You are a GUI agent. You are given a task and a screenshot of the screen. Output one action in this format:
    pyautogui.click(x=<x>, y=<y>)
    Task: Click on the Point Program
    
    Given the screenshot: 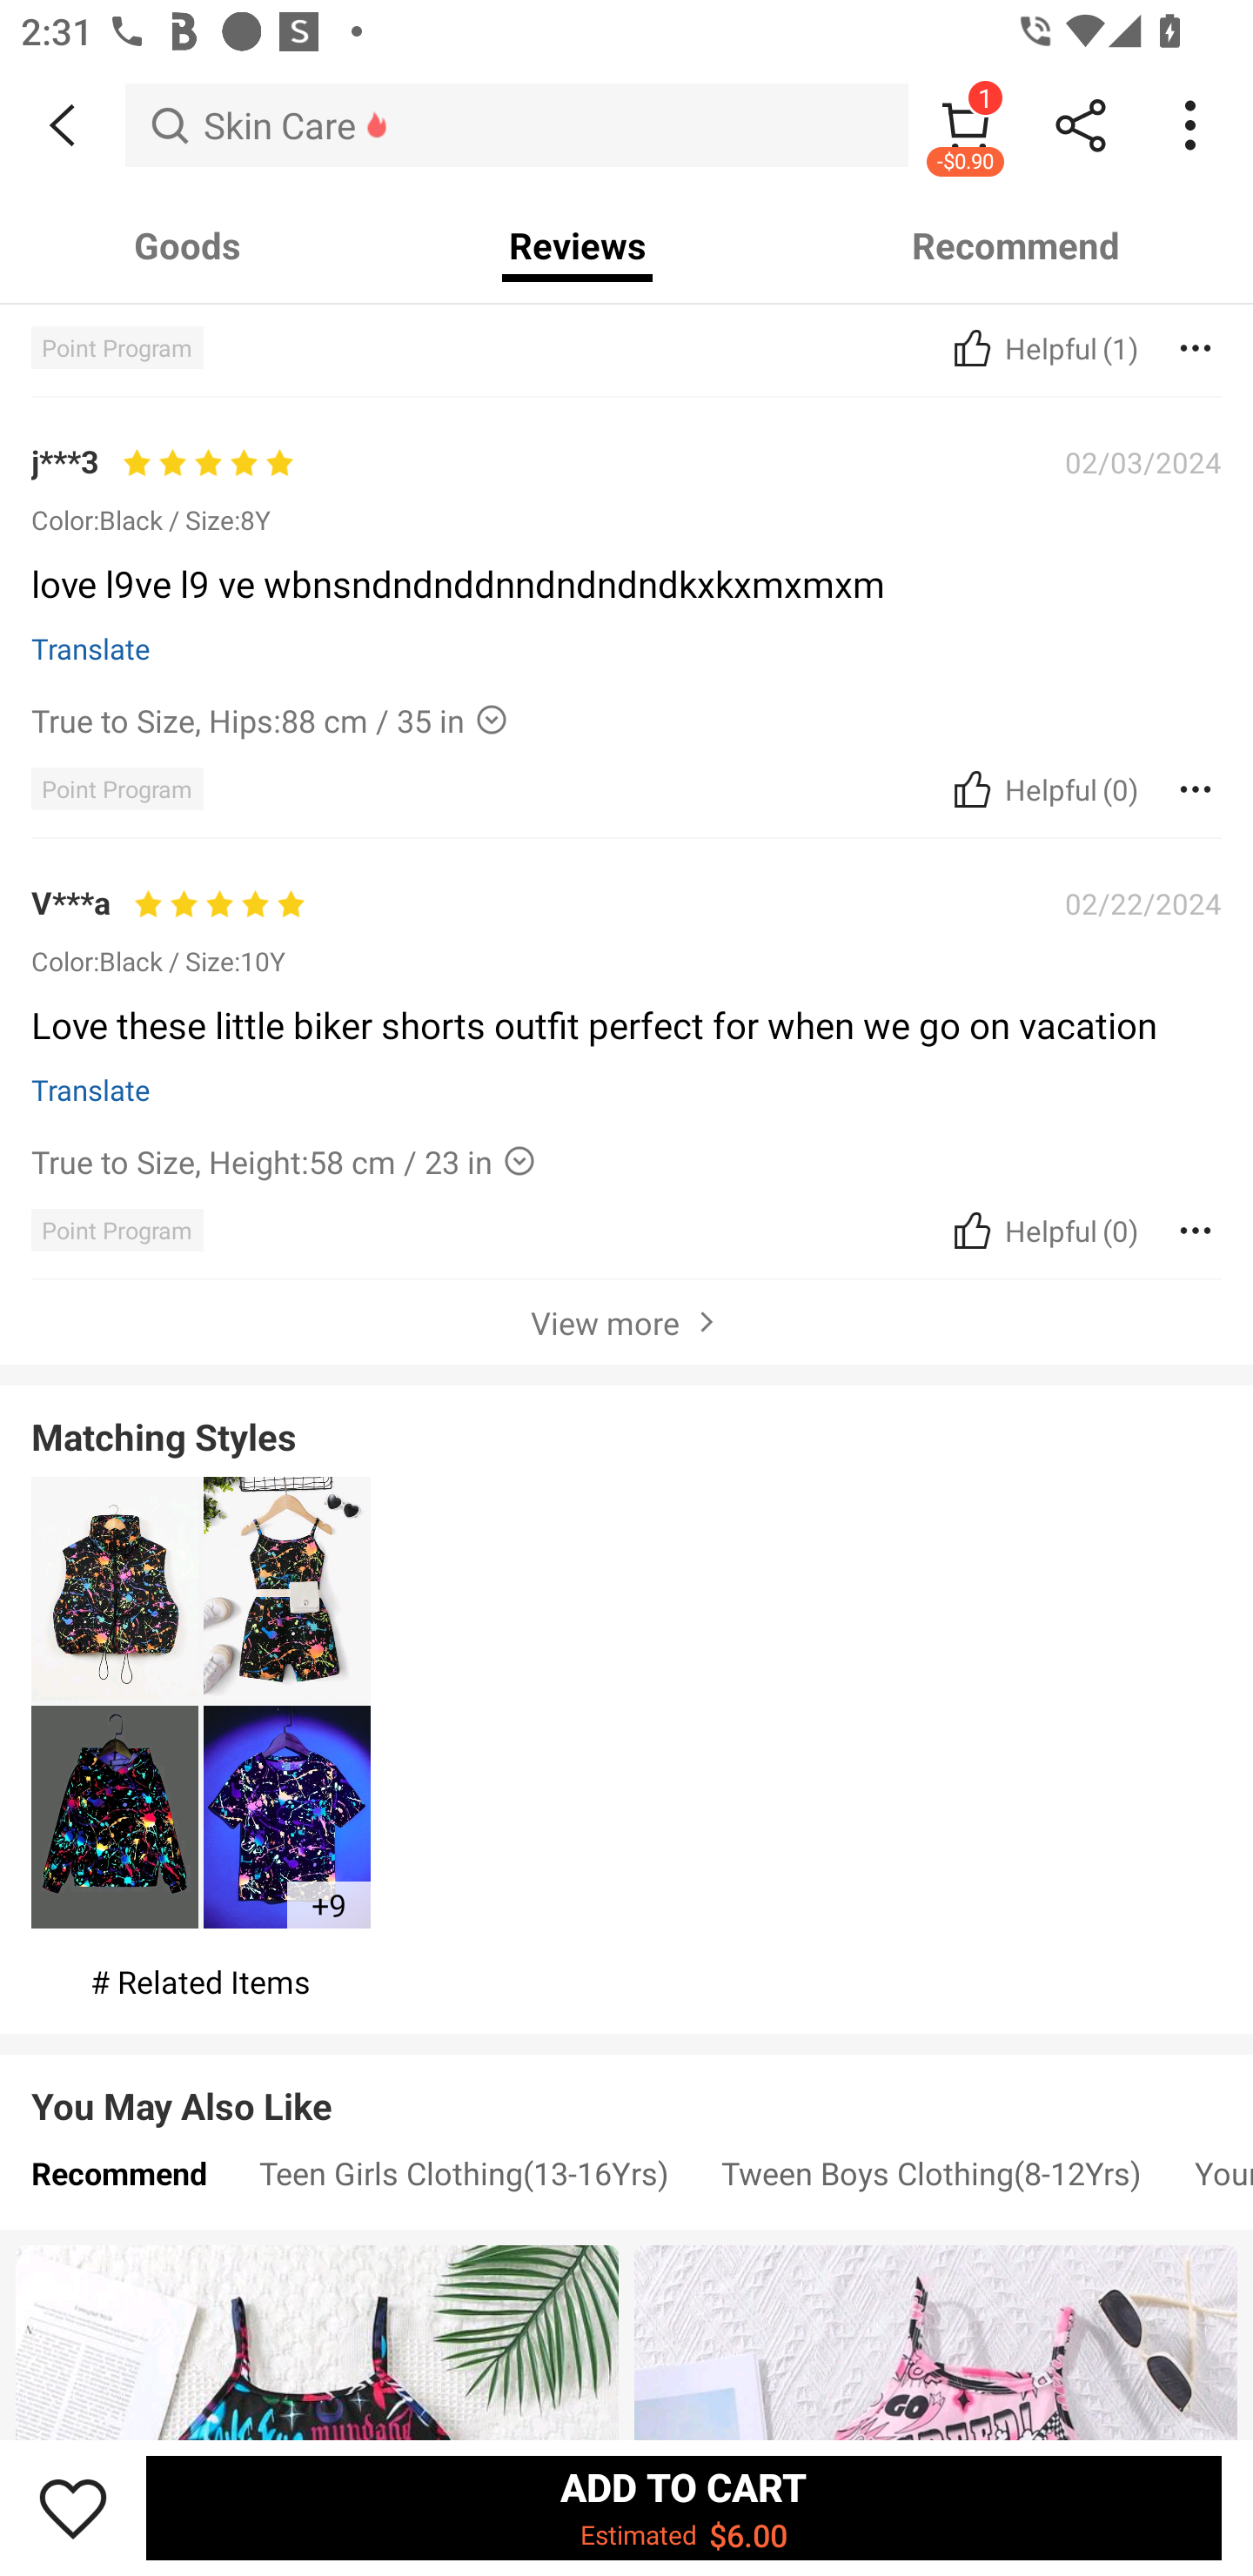 What is the action you would take?
    pyautogui.click(x=117, y=347)
    